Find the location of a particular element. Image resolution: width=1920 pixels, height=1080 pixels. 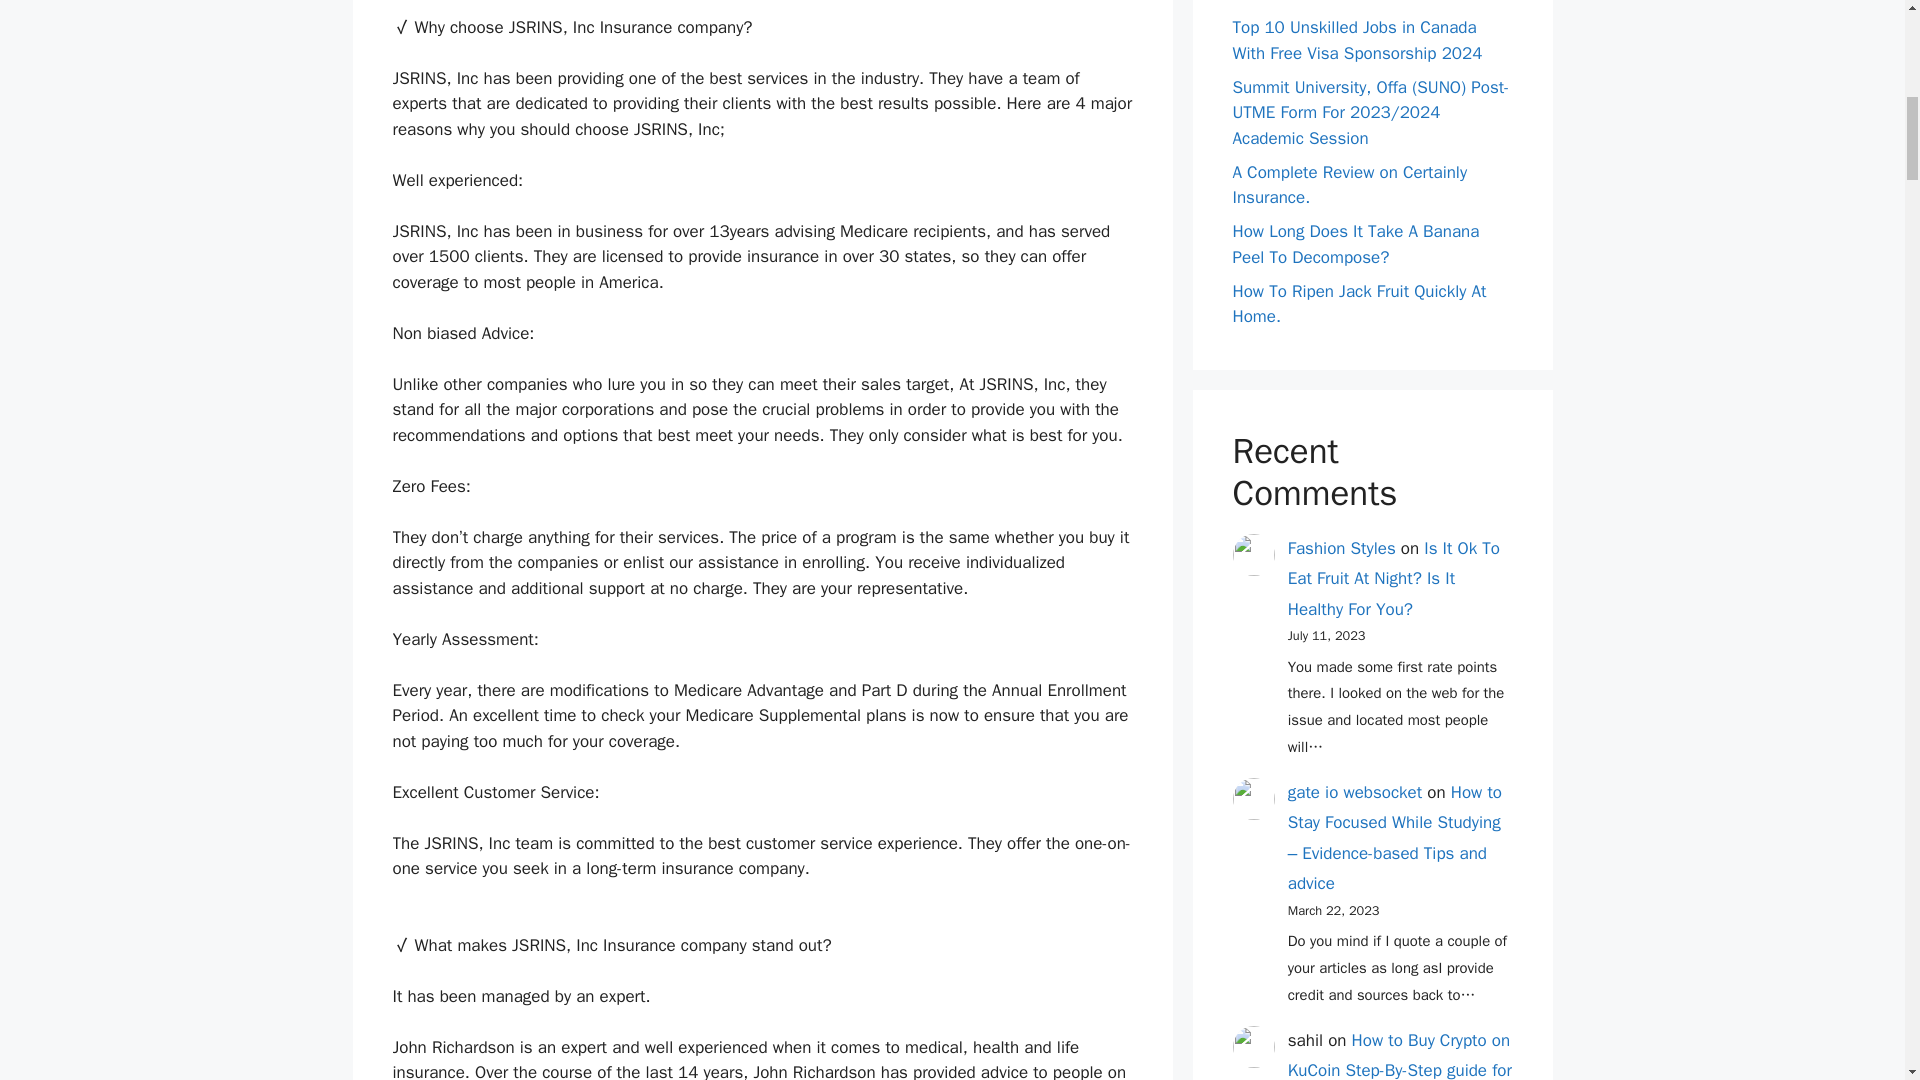

gate io websocket is located at coordinates (1355, 792).